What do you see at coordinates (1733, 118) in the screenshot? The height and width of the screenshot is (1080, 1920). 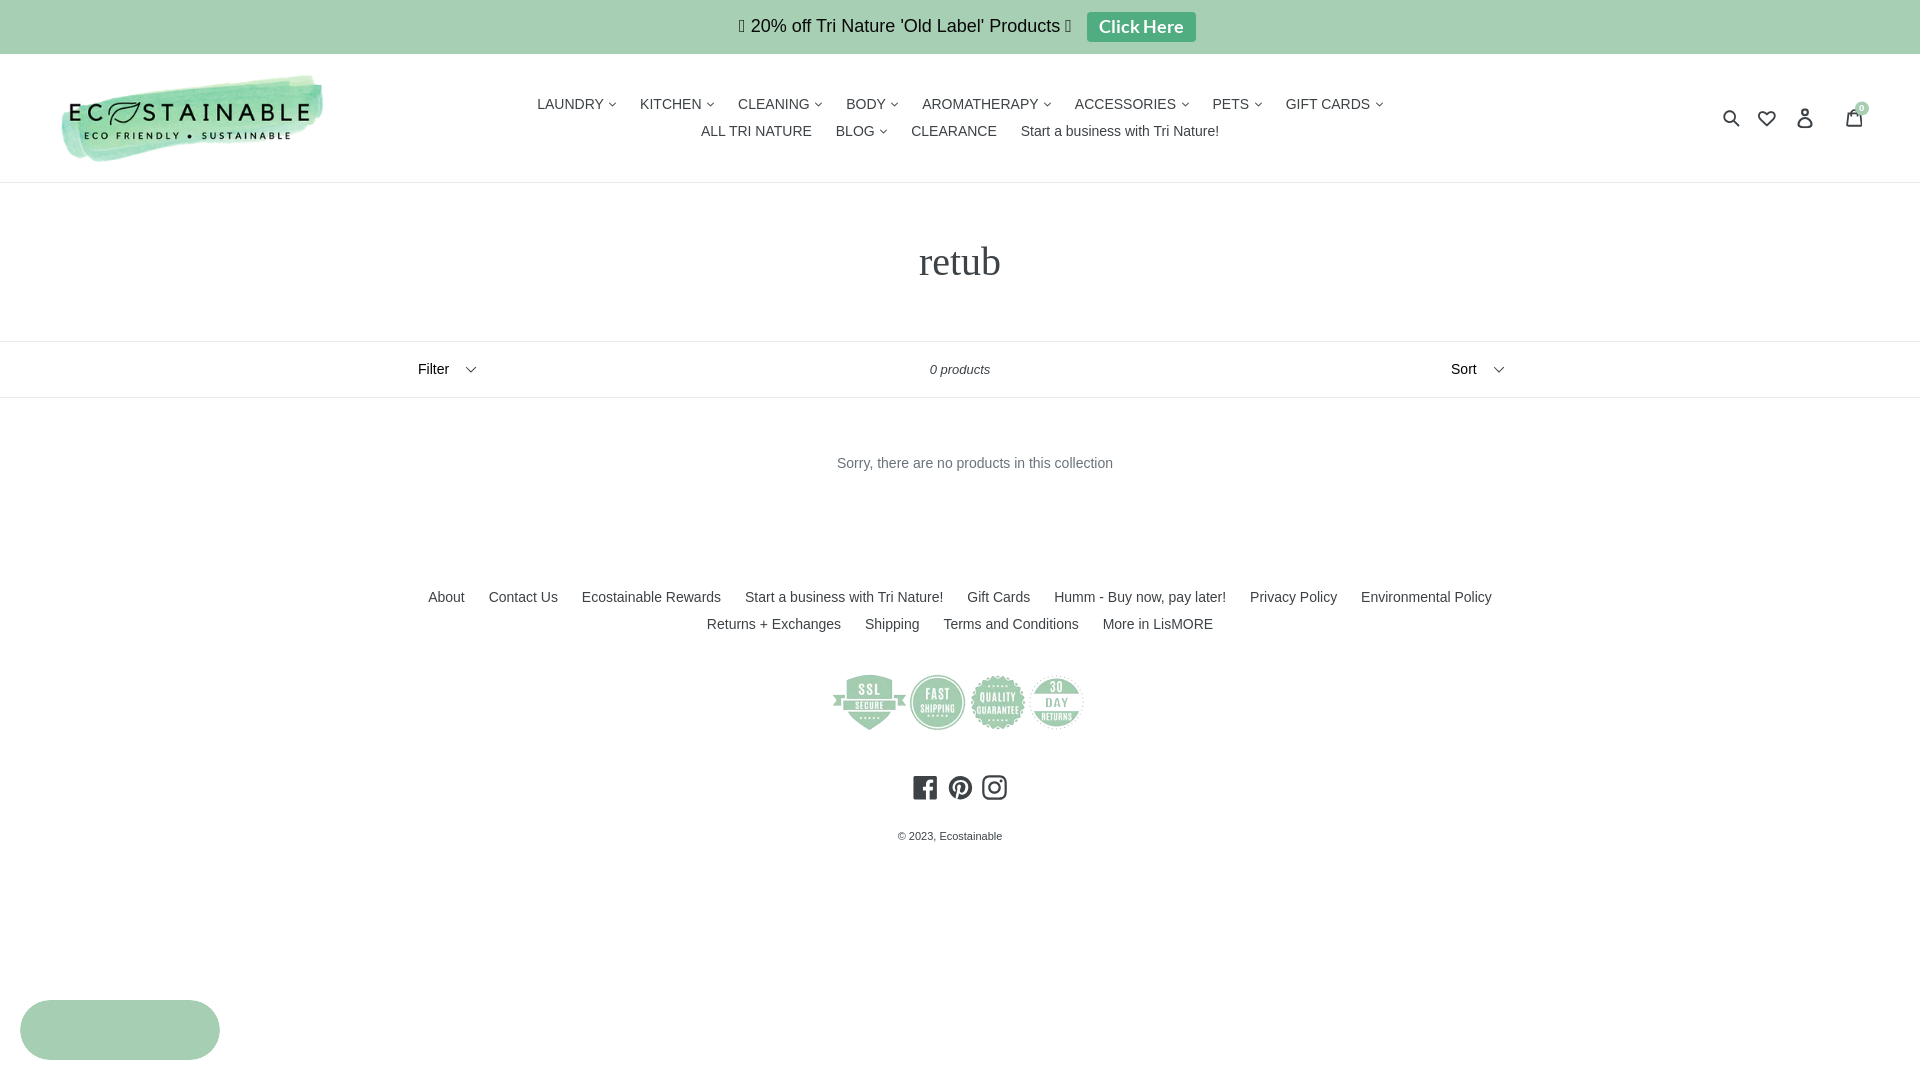 I see `Submit` at bounding box center [1733, 118].